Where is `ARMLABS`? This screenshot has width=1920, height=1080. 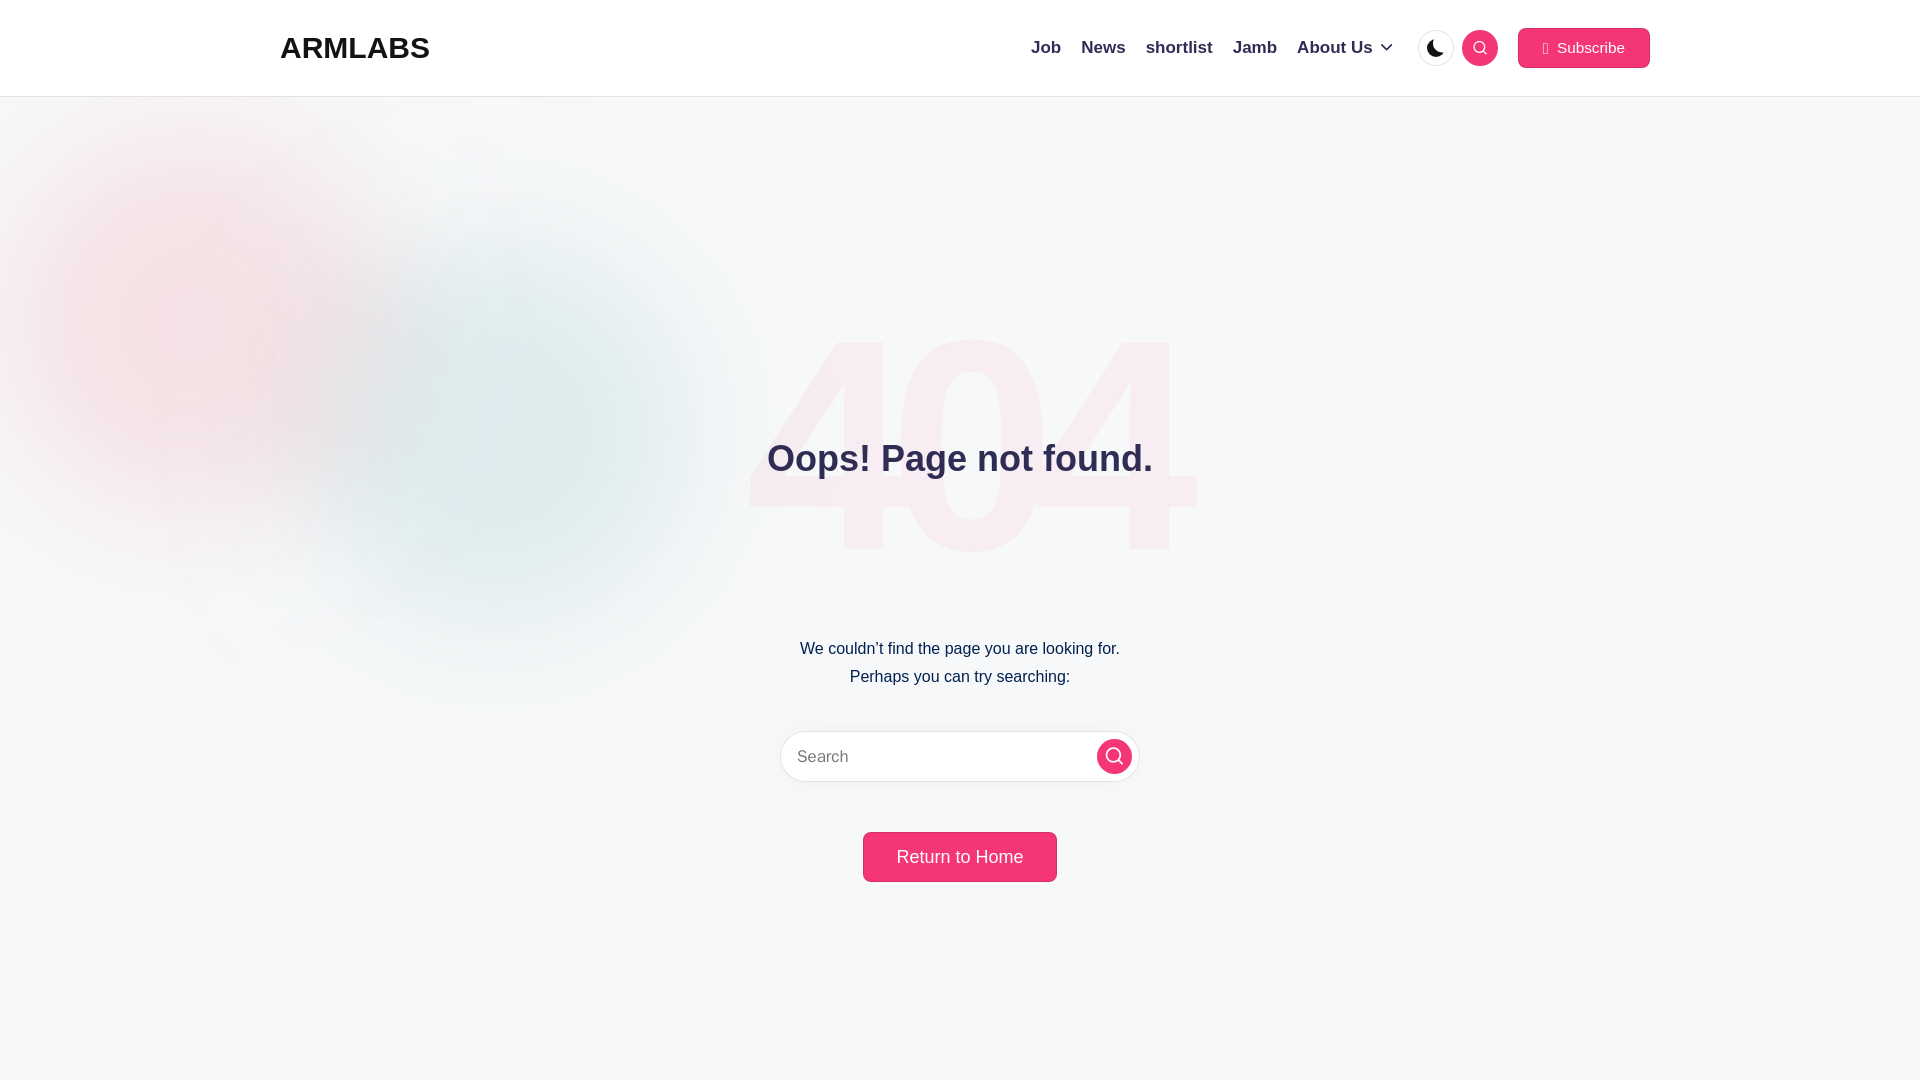 ARMLABS is located at coordinates (355, 48).